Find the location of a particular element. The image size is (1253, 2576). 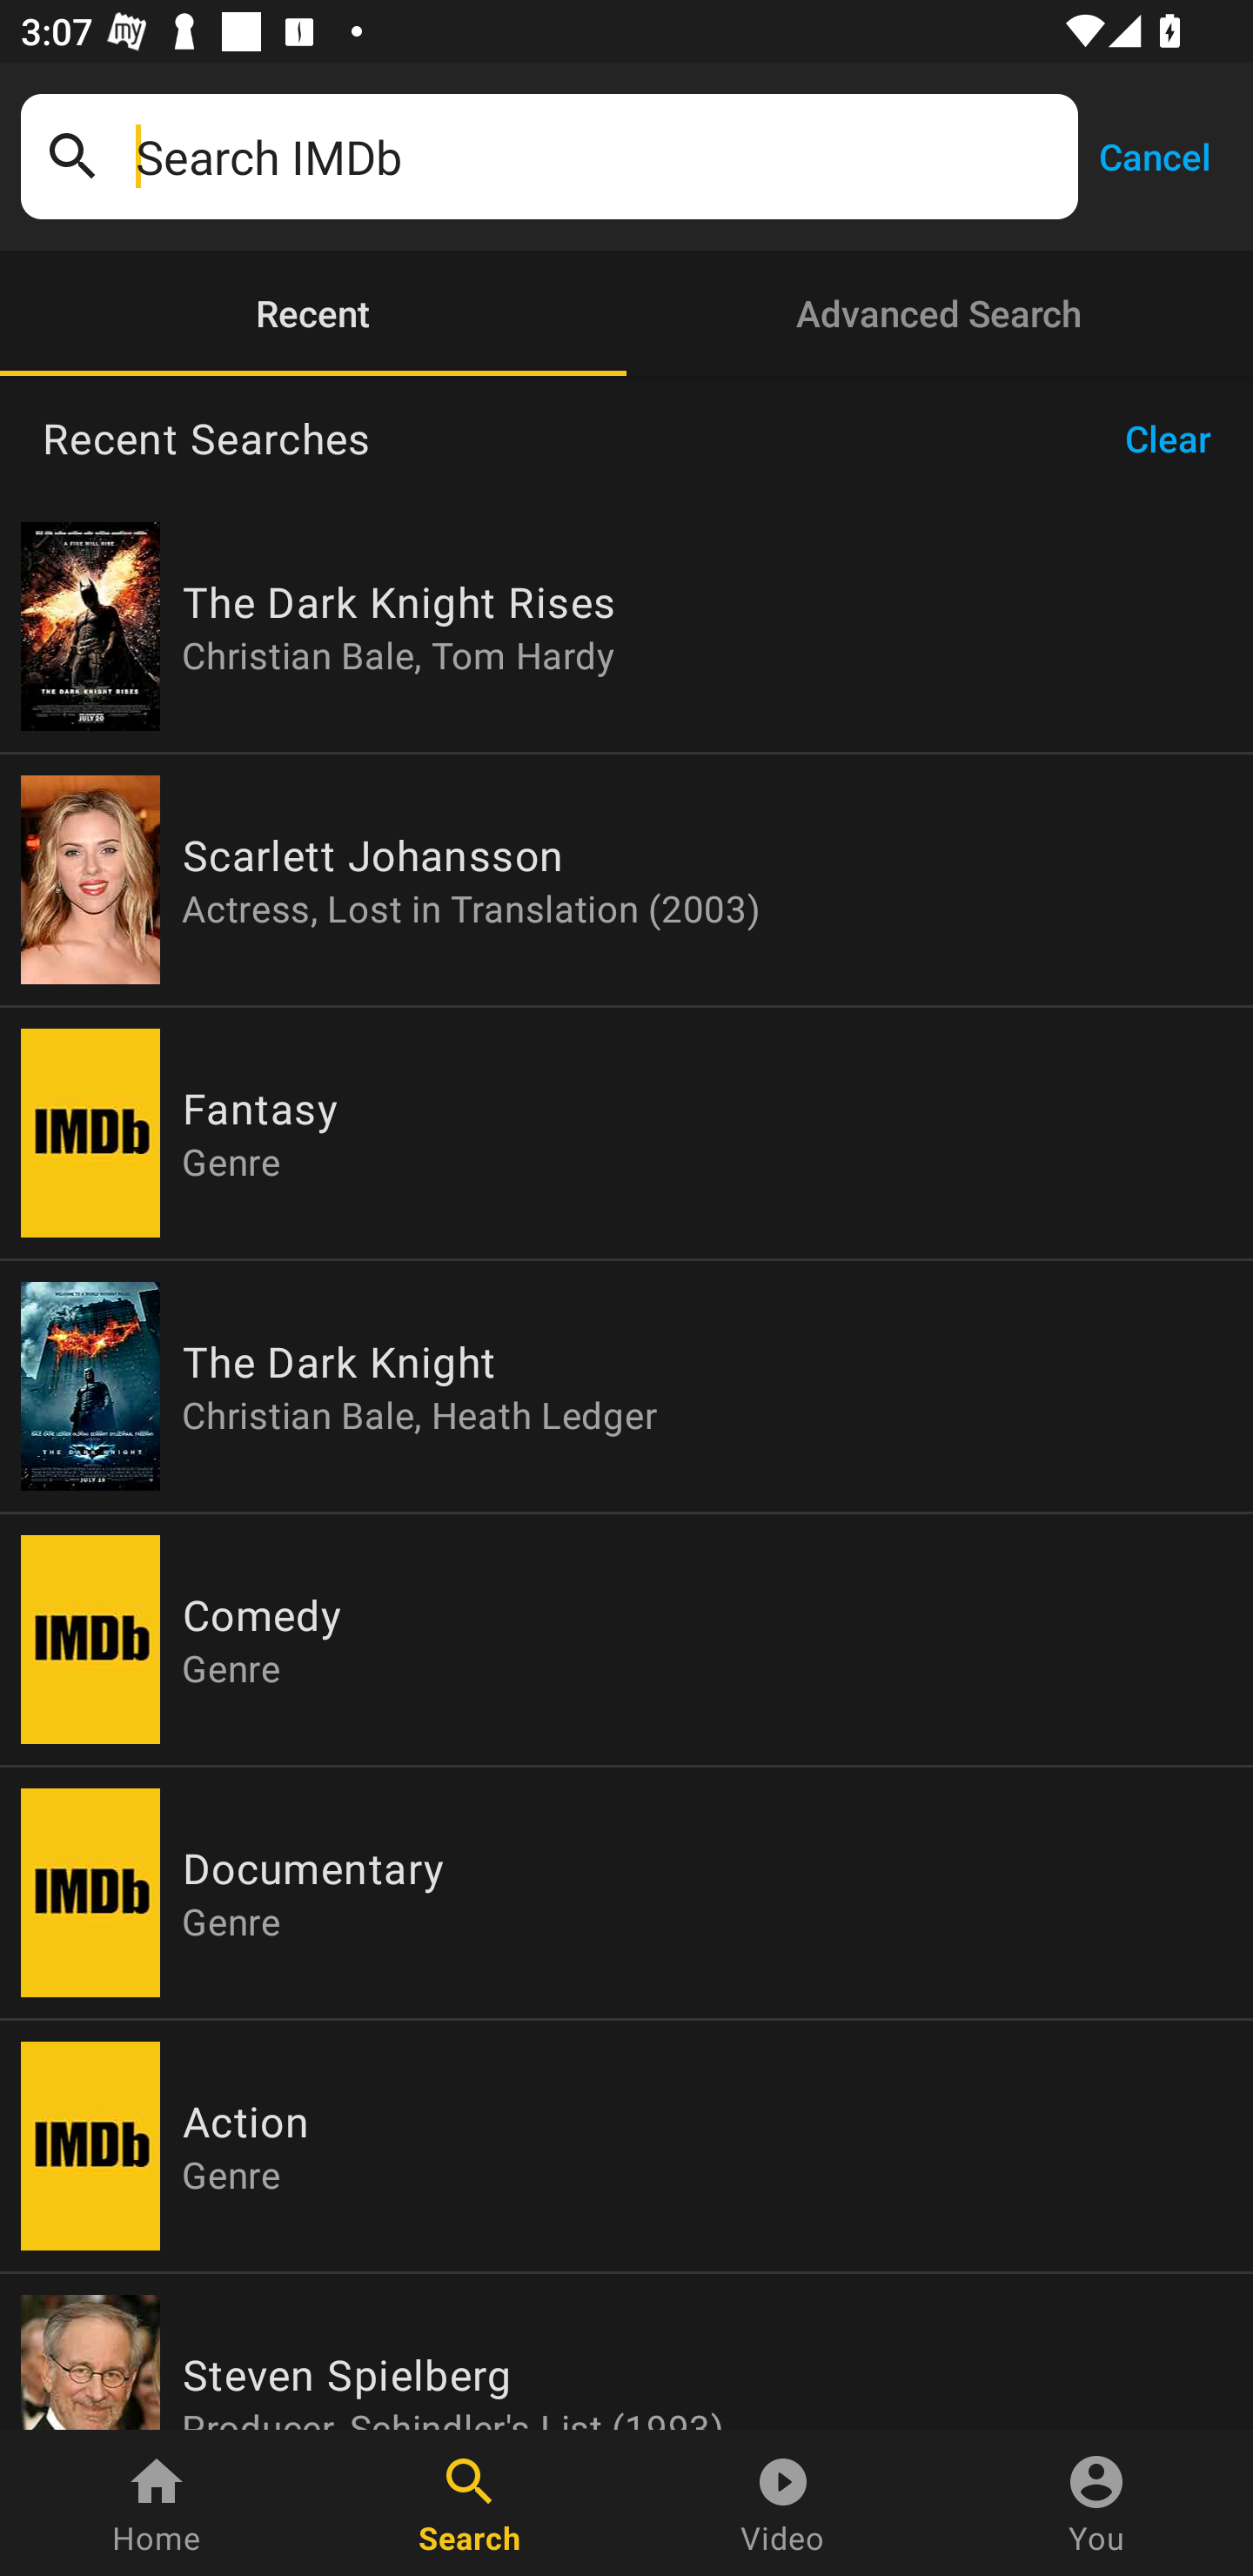

Video is located at coordinates (783, 2503).